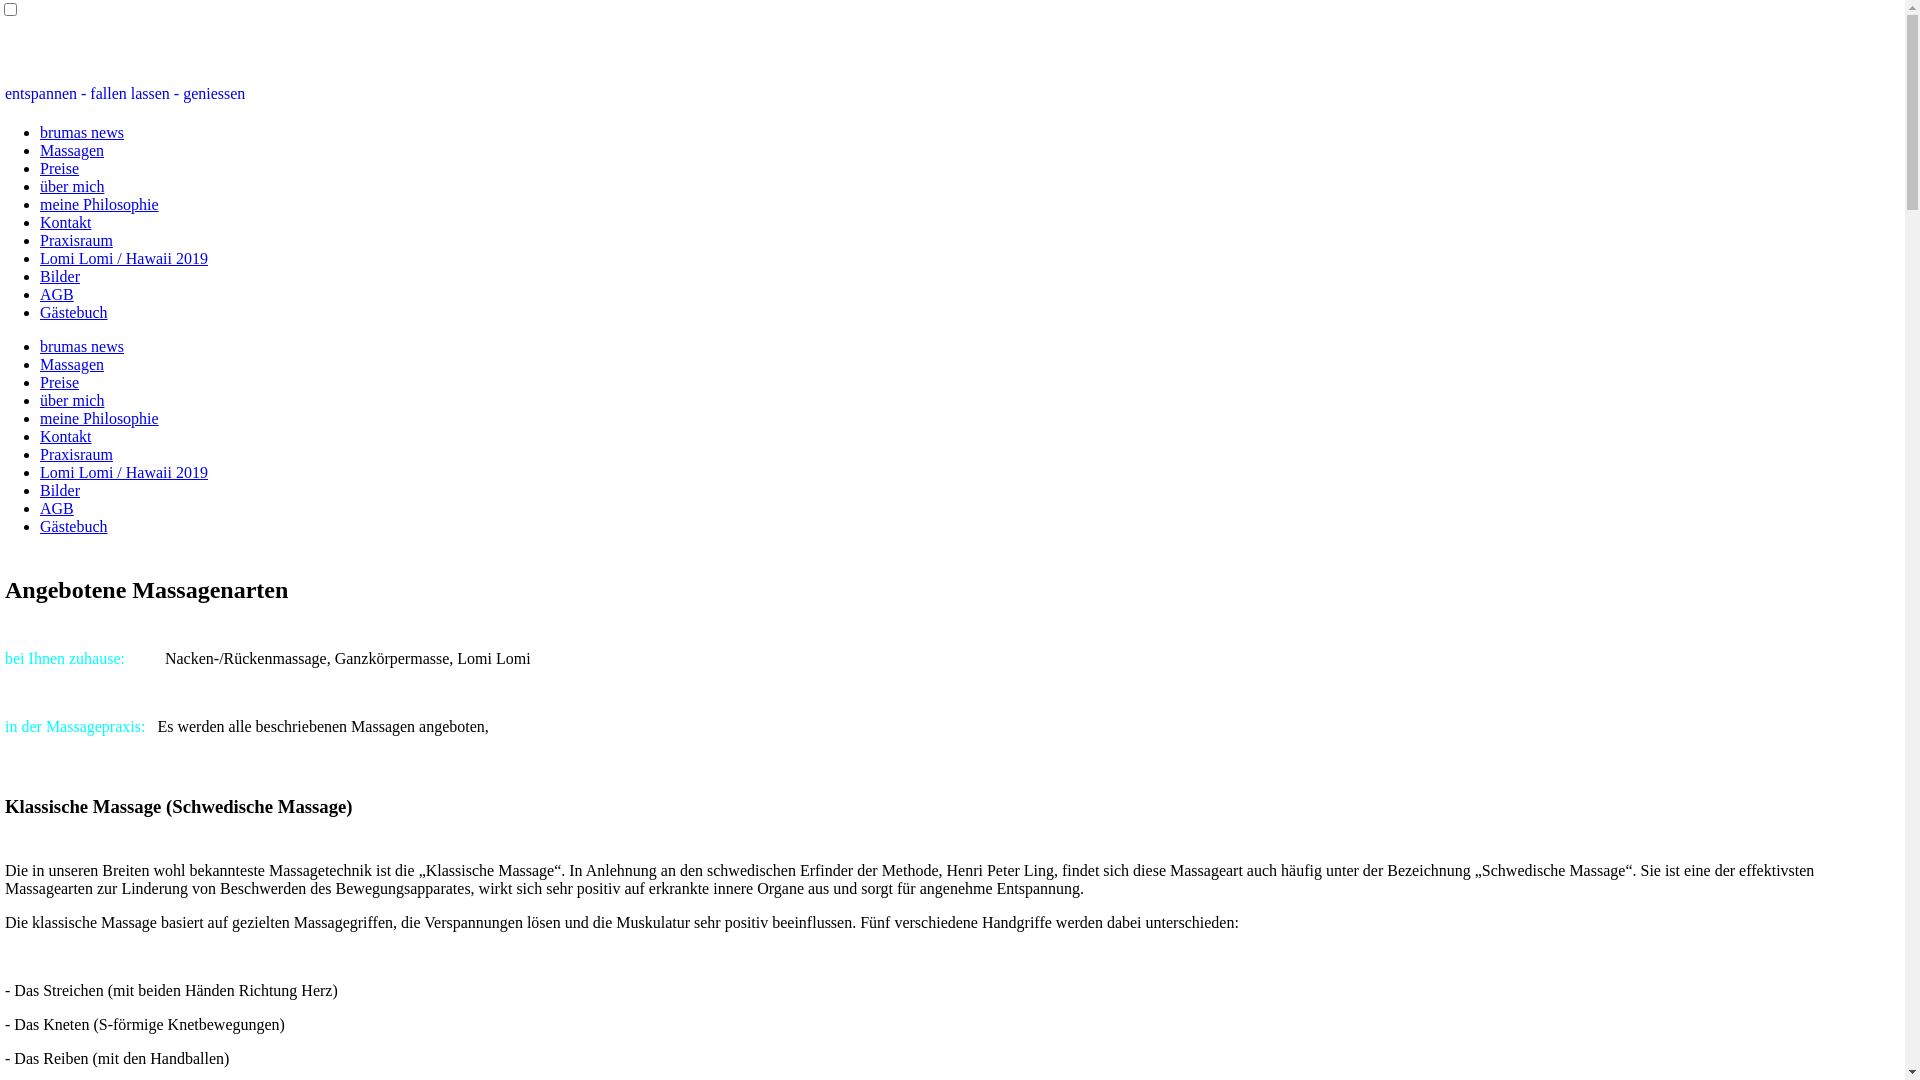  I want to click on Massagen, so click(72, 364).